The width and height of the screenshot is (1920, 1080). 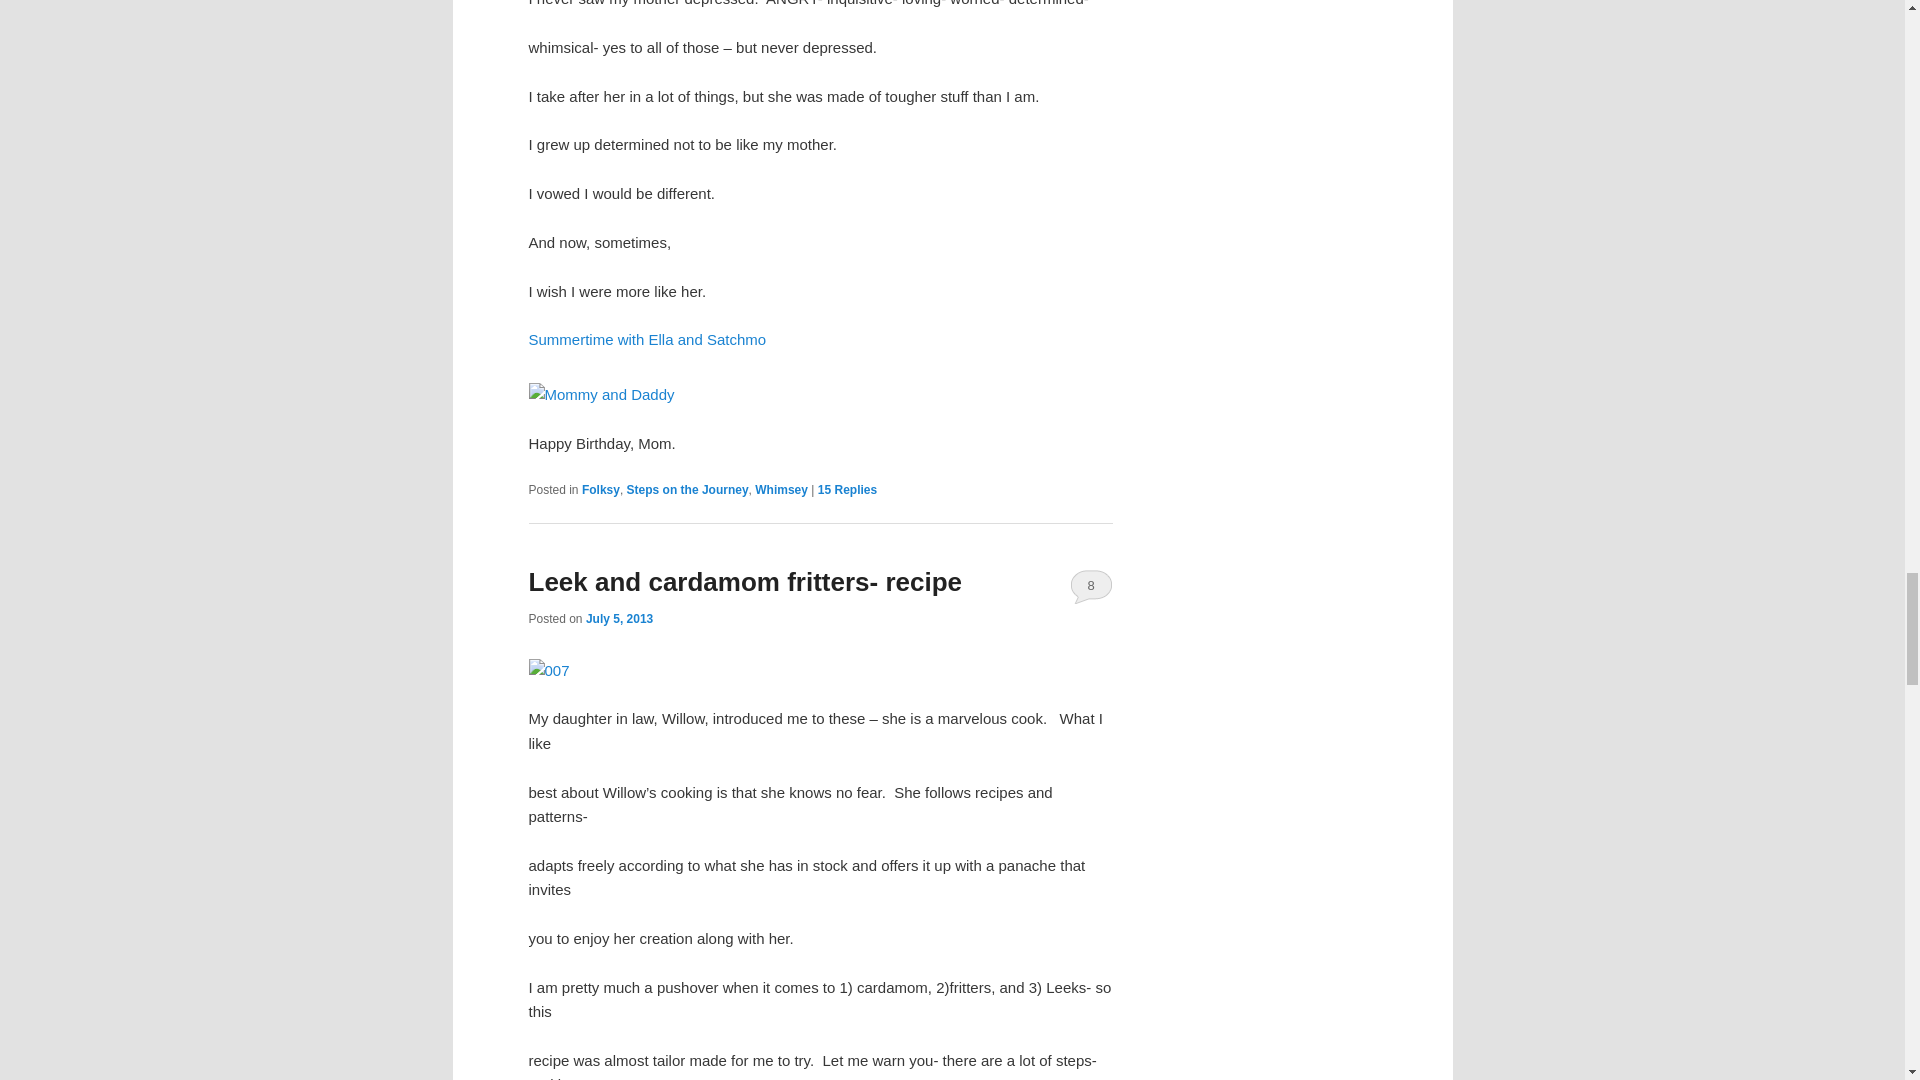 What do you see at coordinates (618, 619) in the screenshot?
I see `10:07 PM` at bounding box center [618, 619].